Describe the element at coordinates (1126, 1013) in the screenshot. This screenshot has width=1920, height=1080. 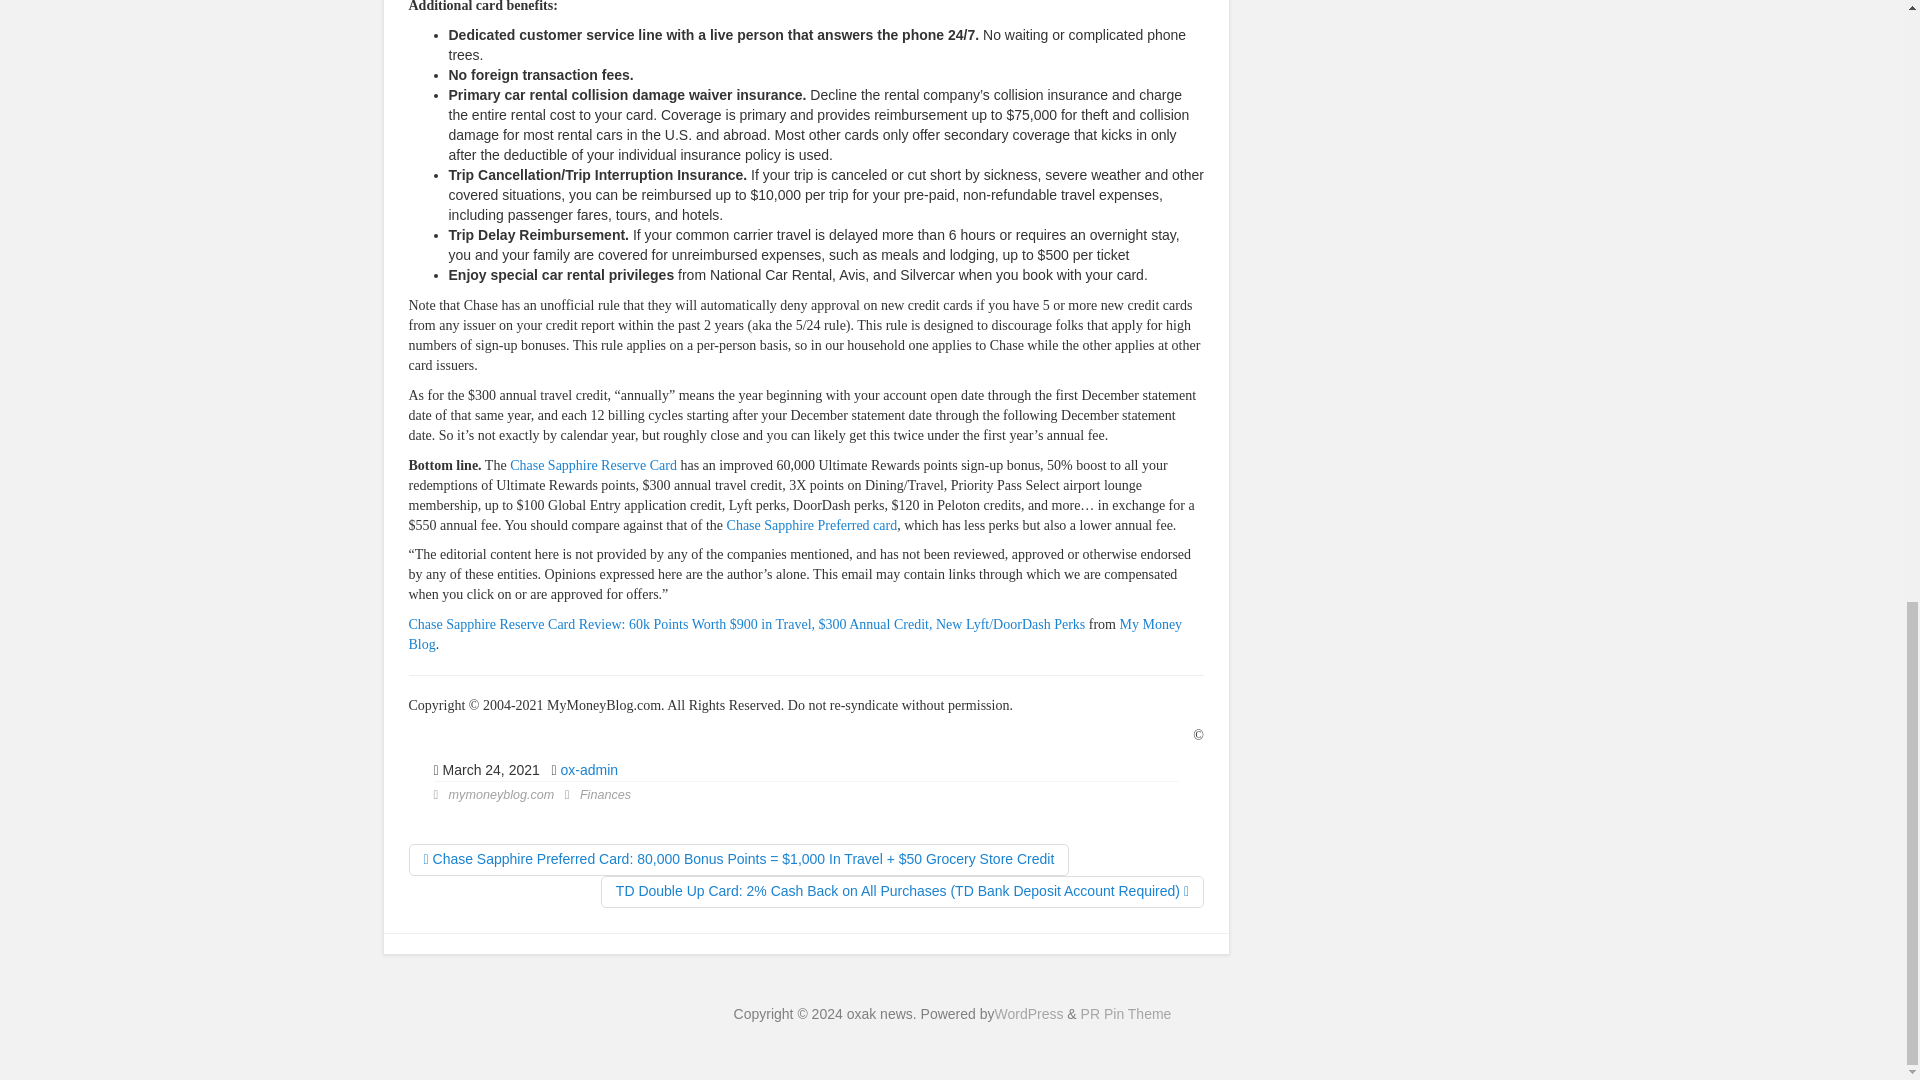
I see `PR Pin Theme` at that location.